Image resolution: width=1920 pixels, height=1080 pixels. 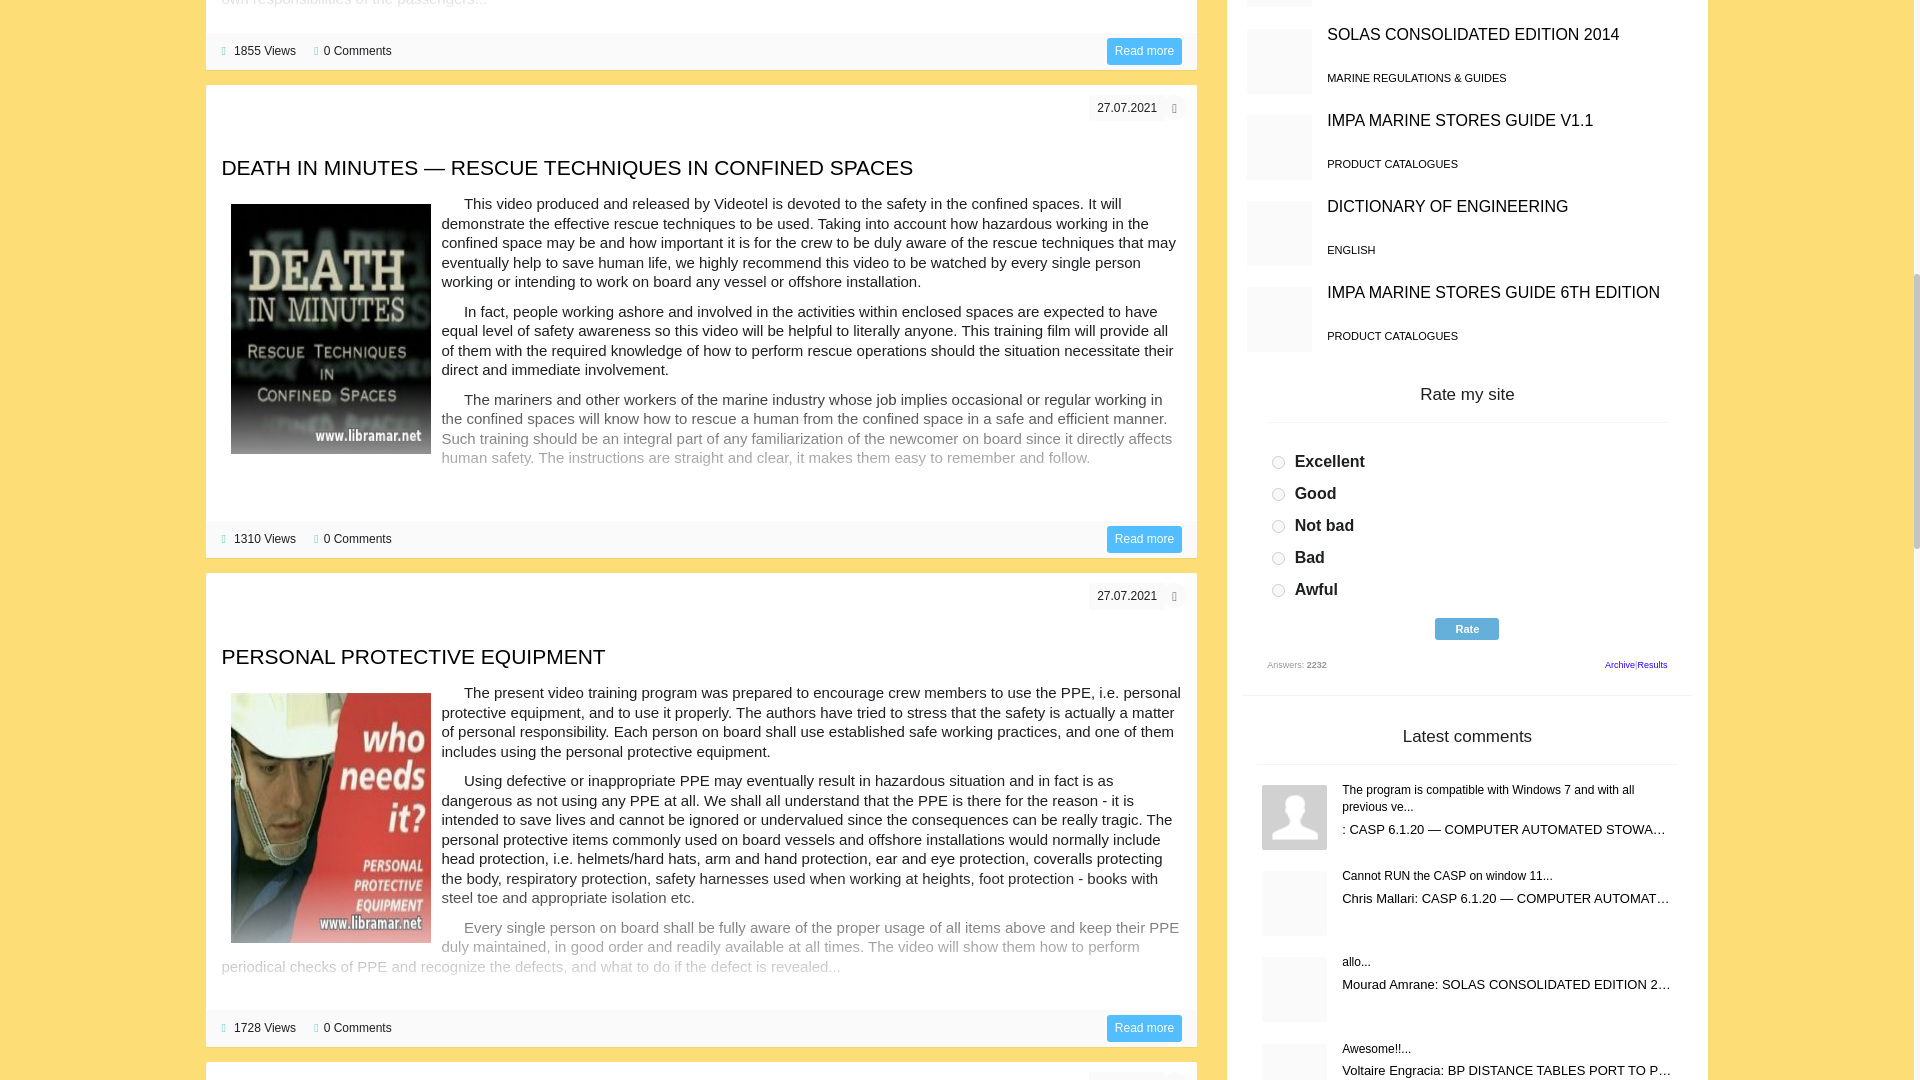 What do you see at coordinates (1278, 462) in the screenshot?
I see `1` at bounding box center [1278, 462].